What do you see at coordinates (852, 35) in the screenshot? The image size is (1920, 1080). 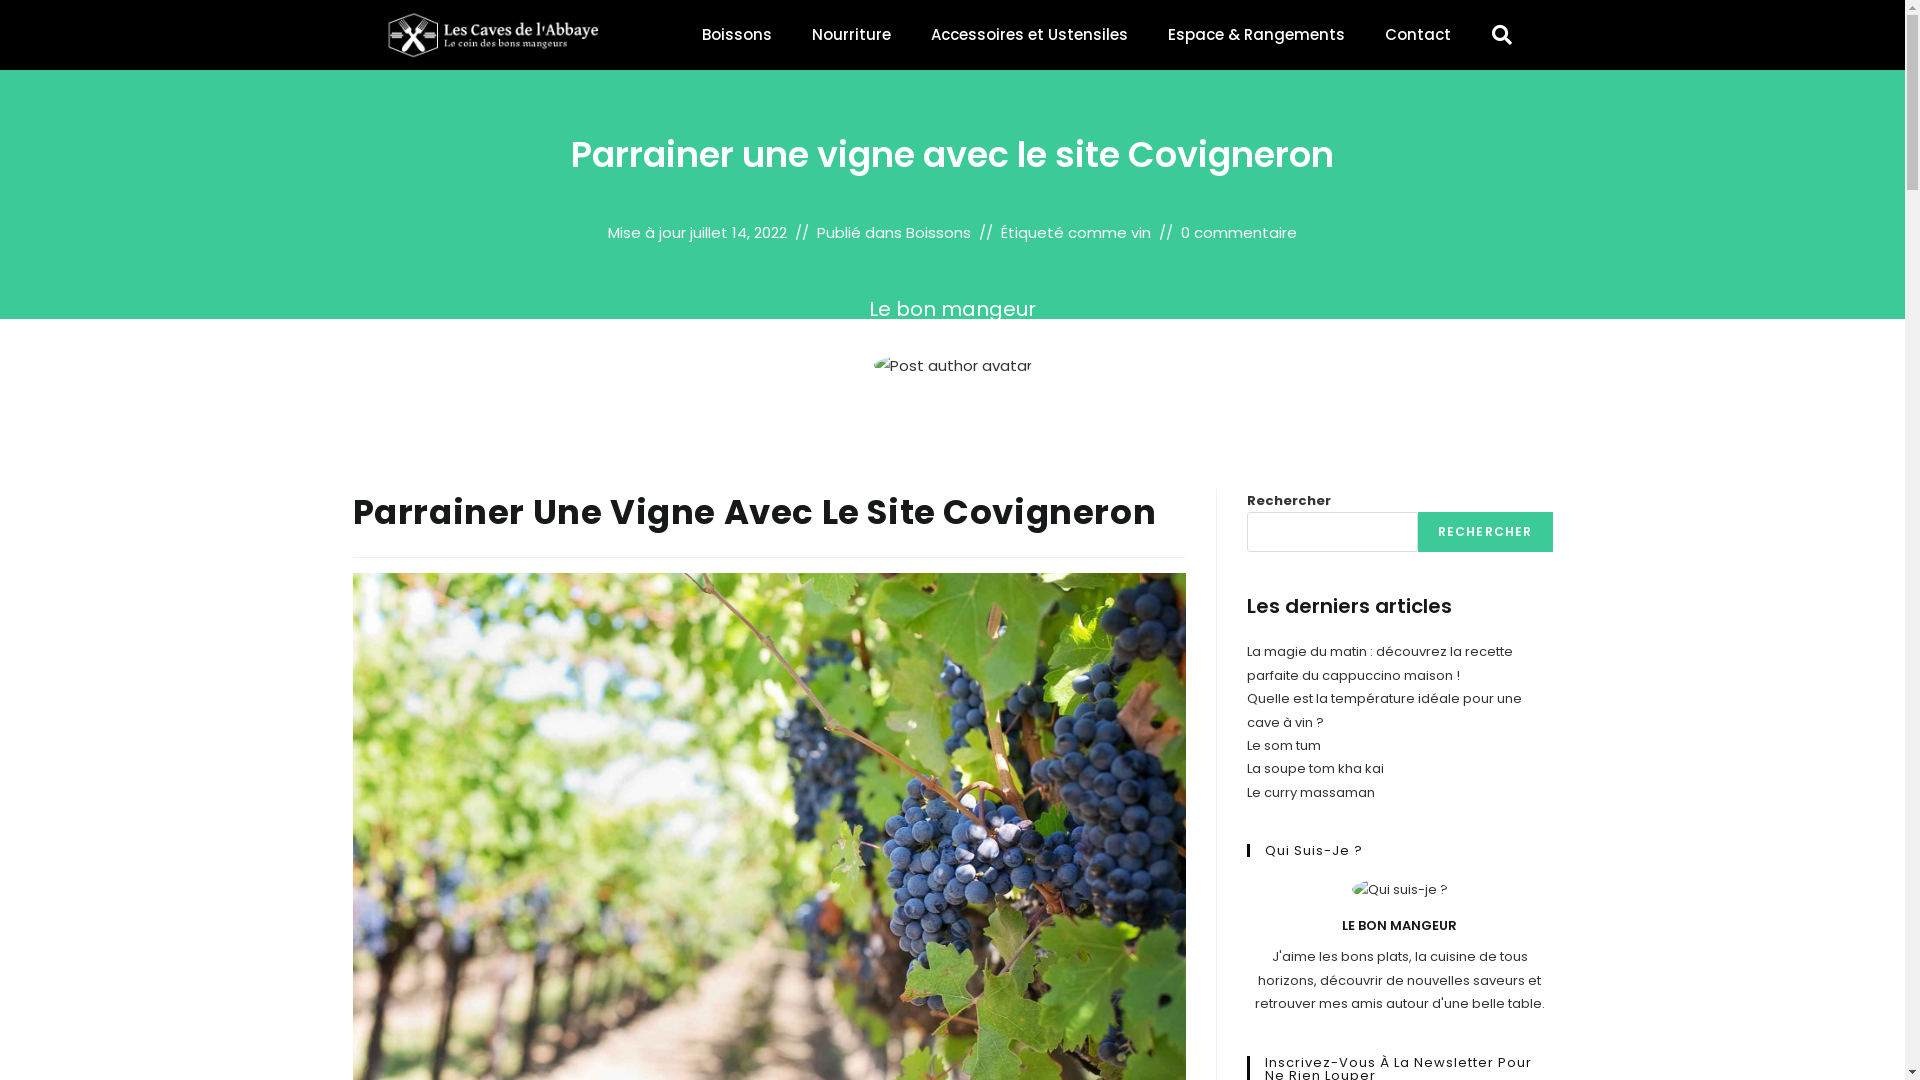 I see `Nourriture` at bounding box center [852, 35].